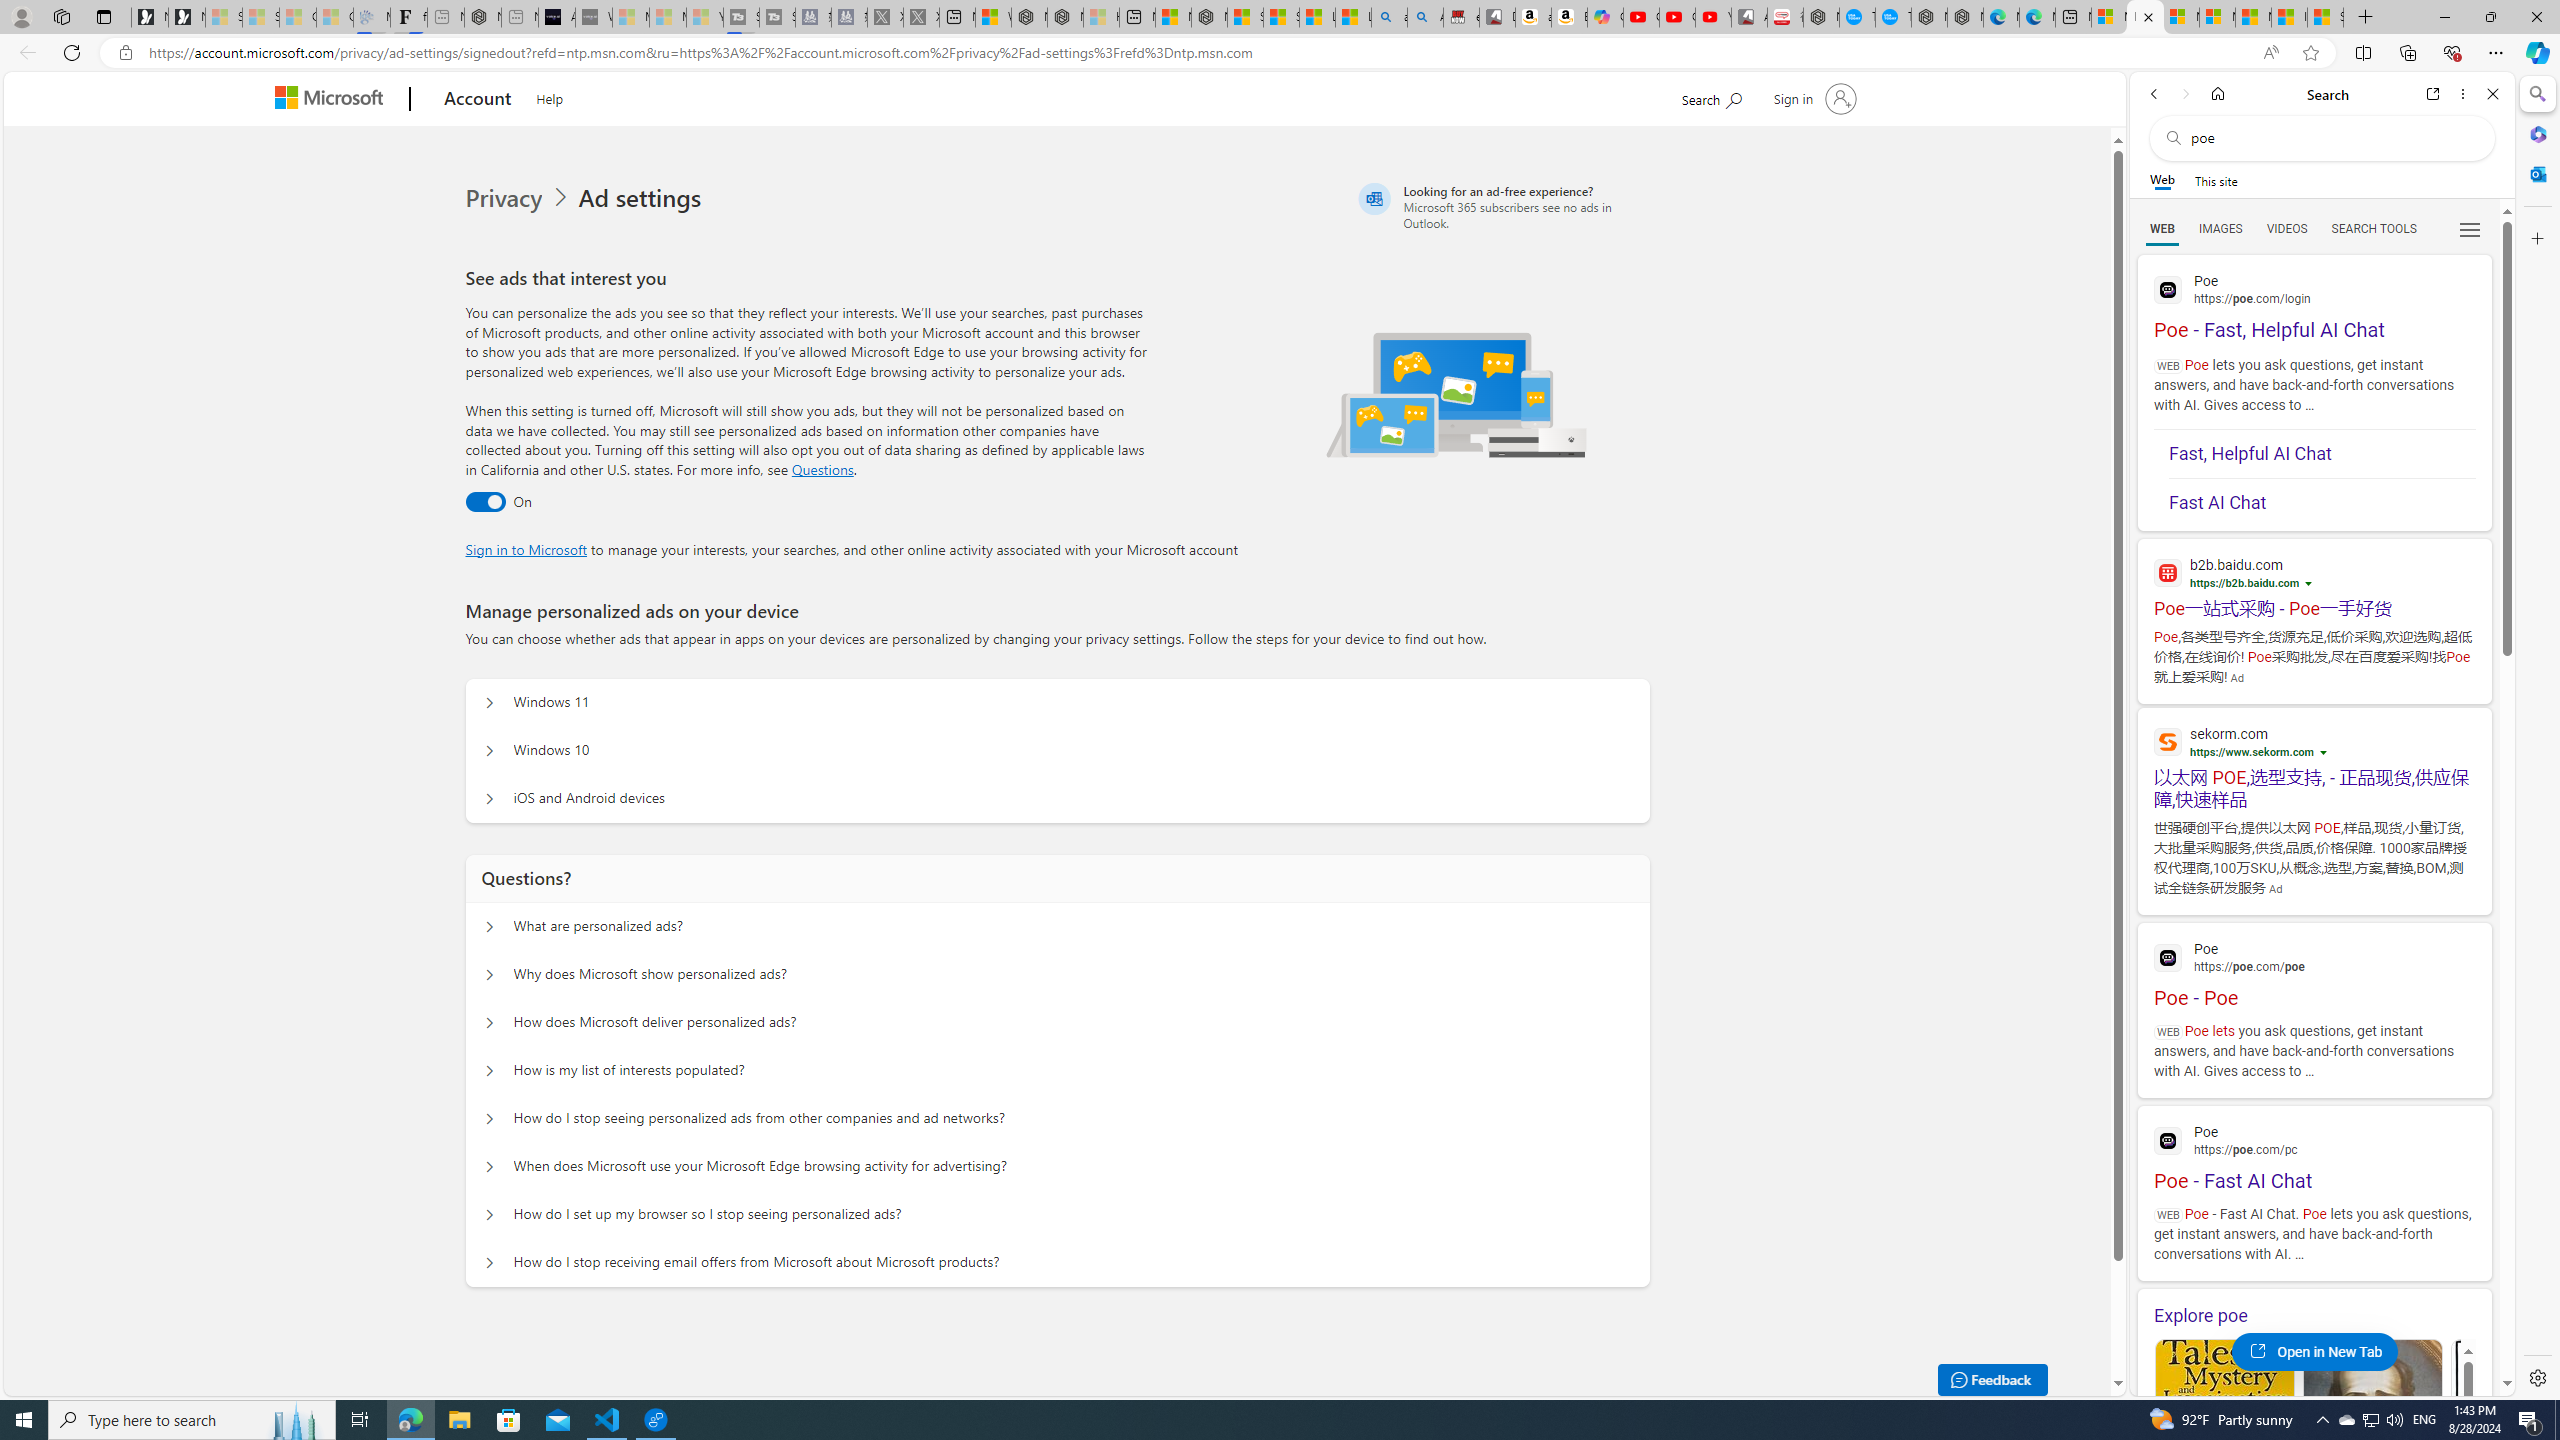 This screenshot has width=2560, height=1440. Describe the element at coordinates (1209, 17) in the screenshot. I see `Nordace - Nordace Siena Is Not An Ordinary Backpack` at that location.